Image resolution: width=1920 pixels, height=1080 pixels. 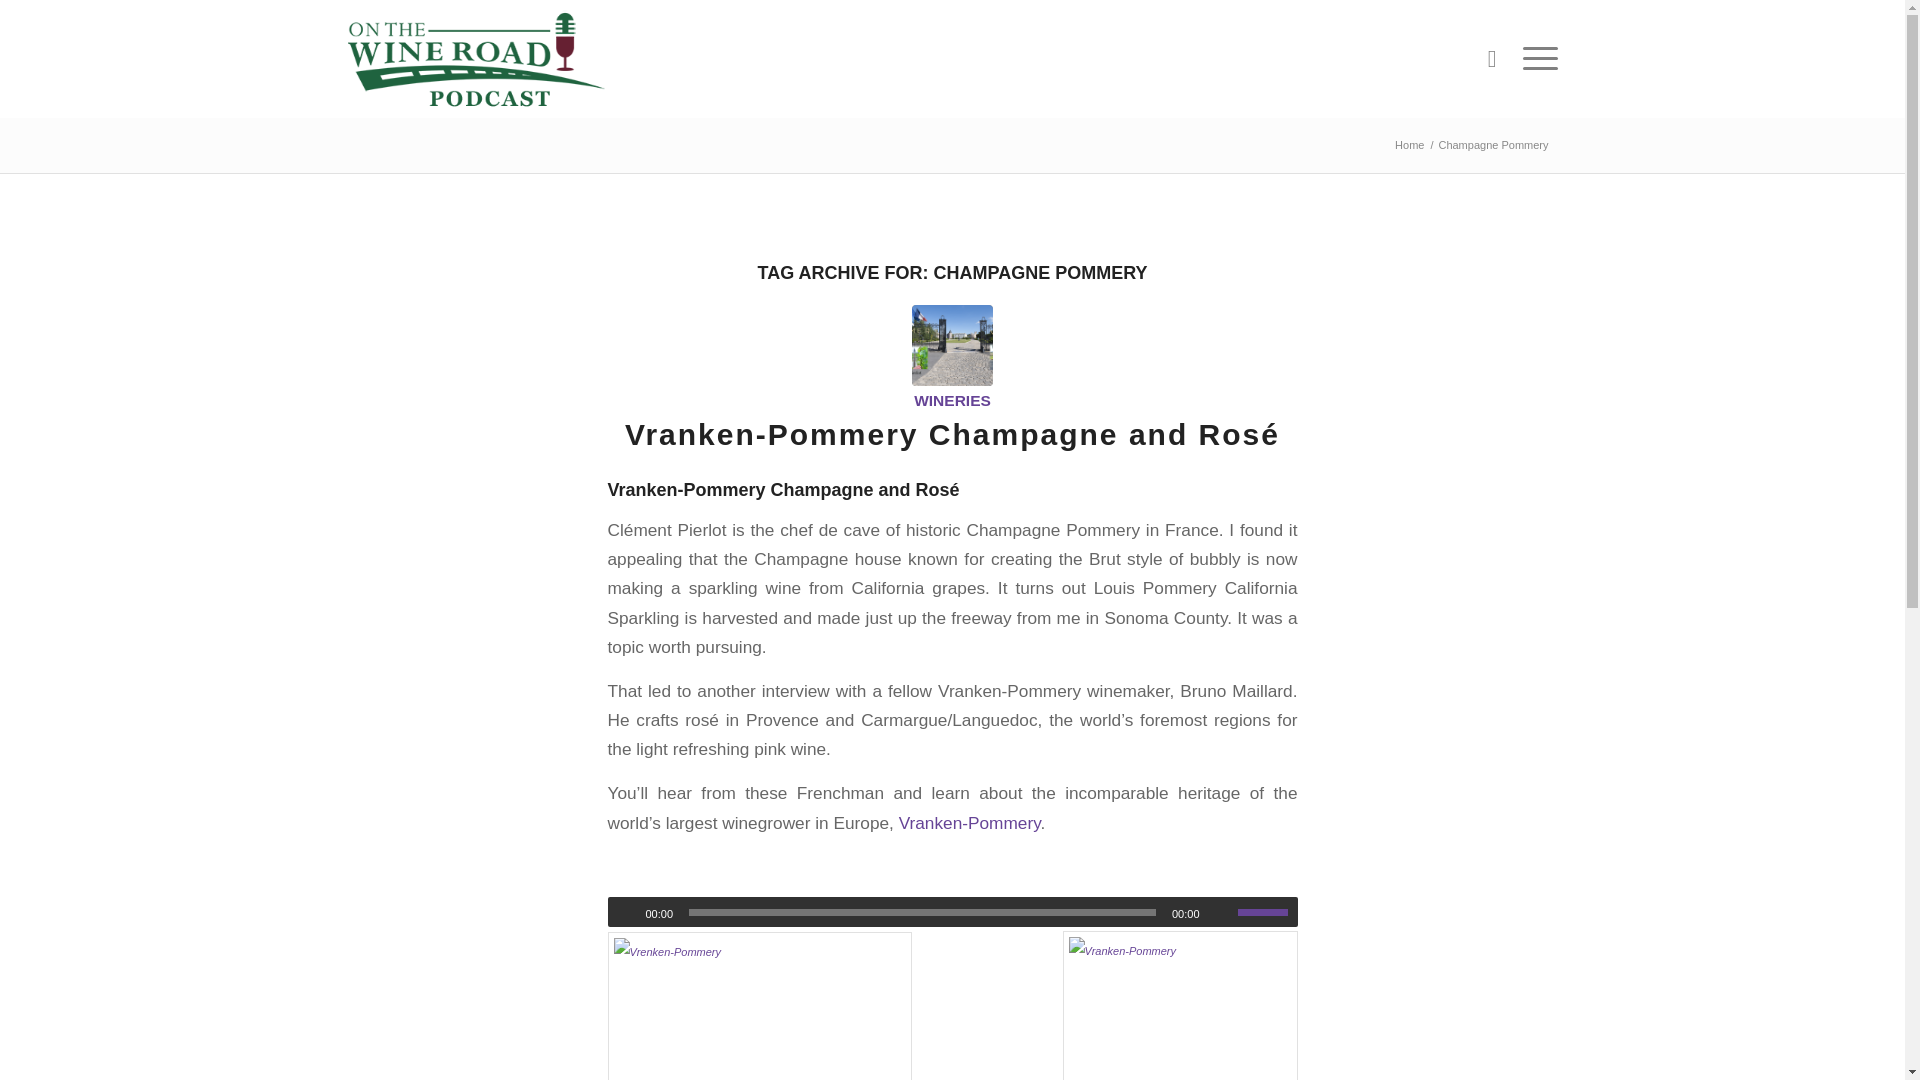 What do you see at coordinates (1409, 146) in the screenshot?
I see `On The Wine Road` at bounding box center [1409, 146].